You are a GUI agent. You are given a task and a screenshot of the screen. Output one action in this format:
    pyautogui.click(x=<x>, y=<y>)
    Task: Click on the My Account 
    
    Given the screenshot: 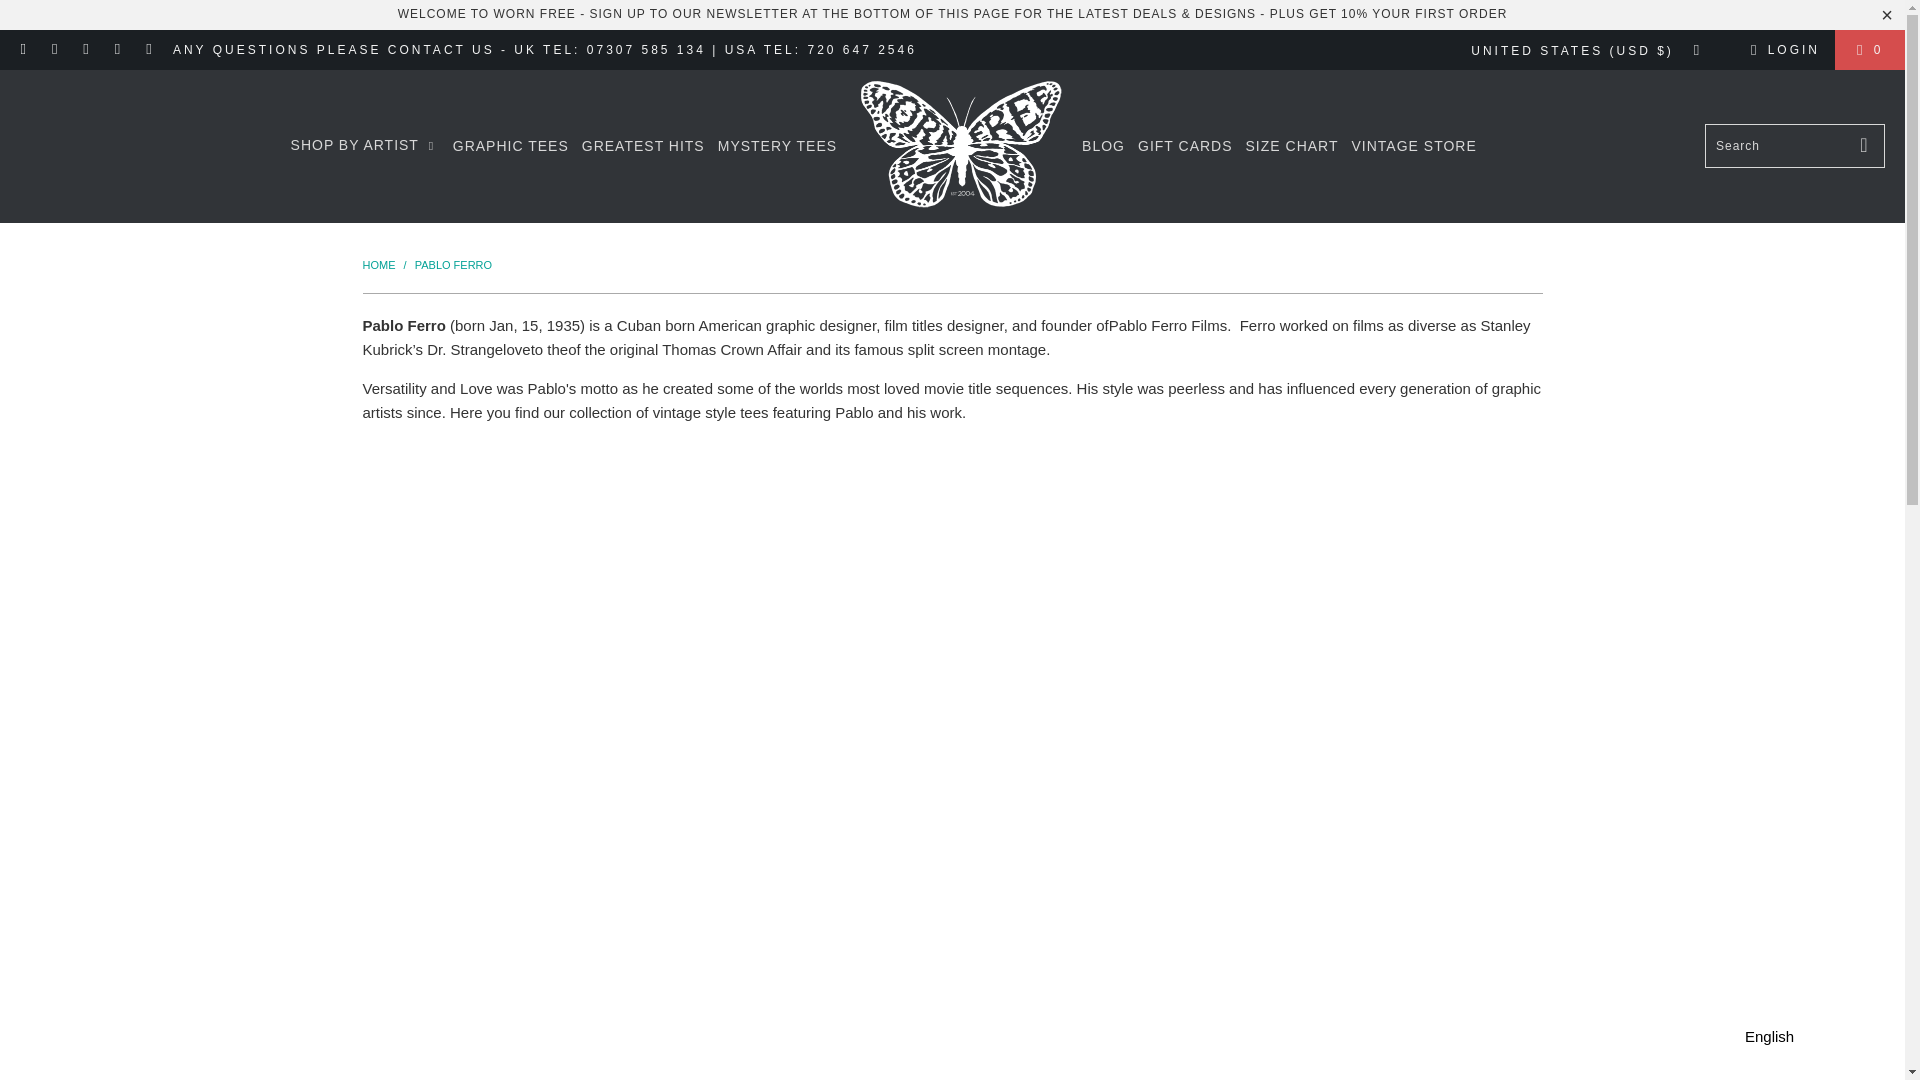 What is the action you would take?
    pyautogui.click(x=1782, y=49)
    